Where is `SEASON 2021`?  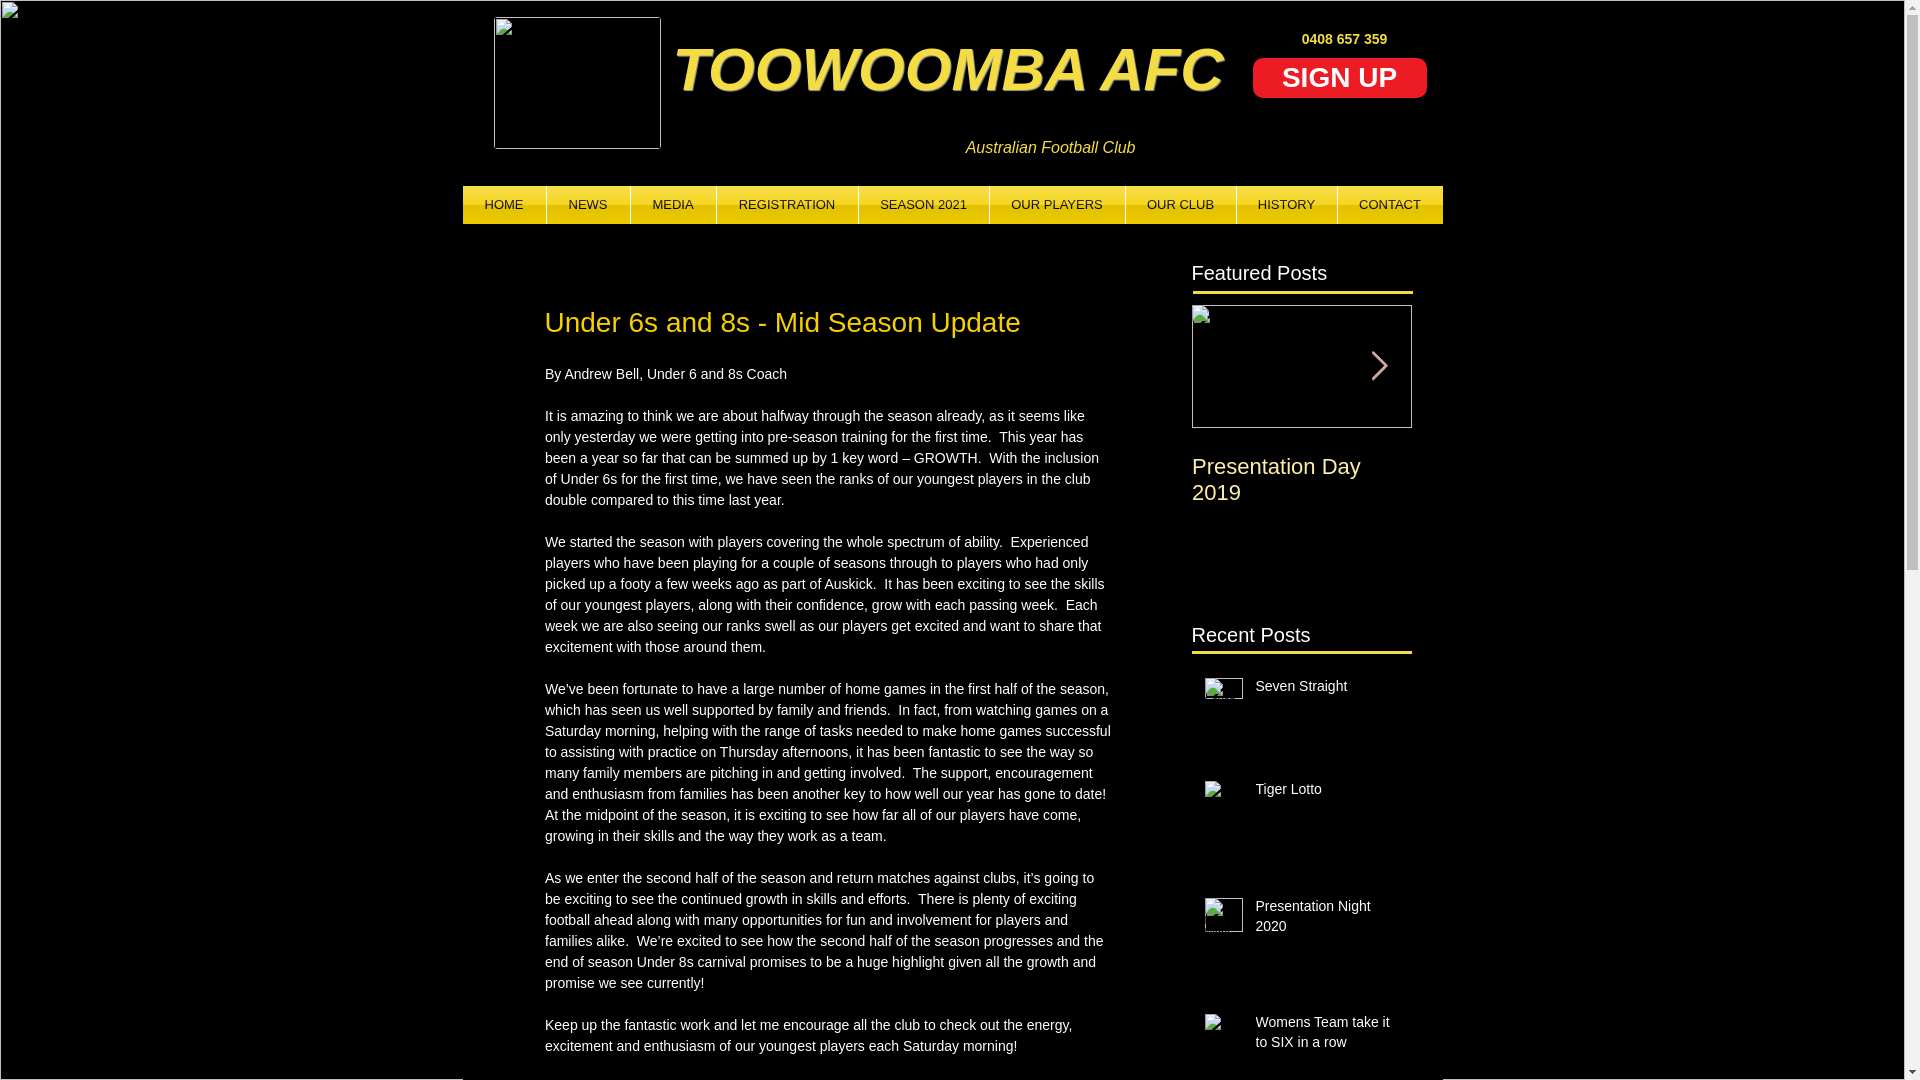 SEASON 2021 is located at coordinates (923, 204).